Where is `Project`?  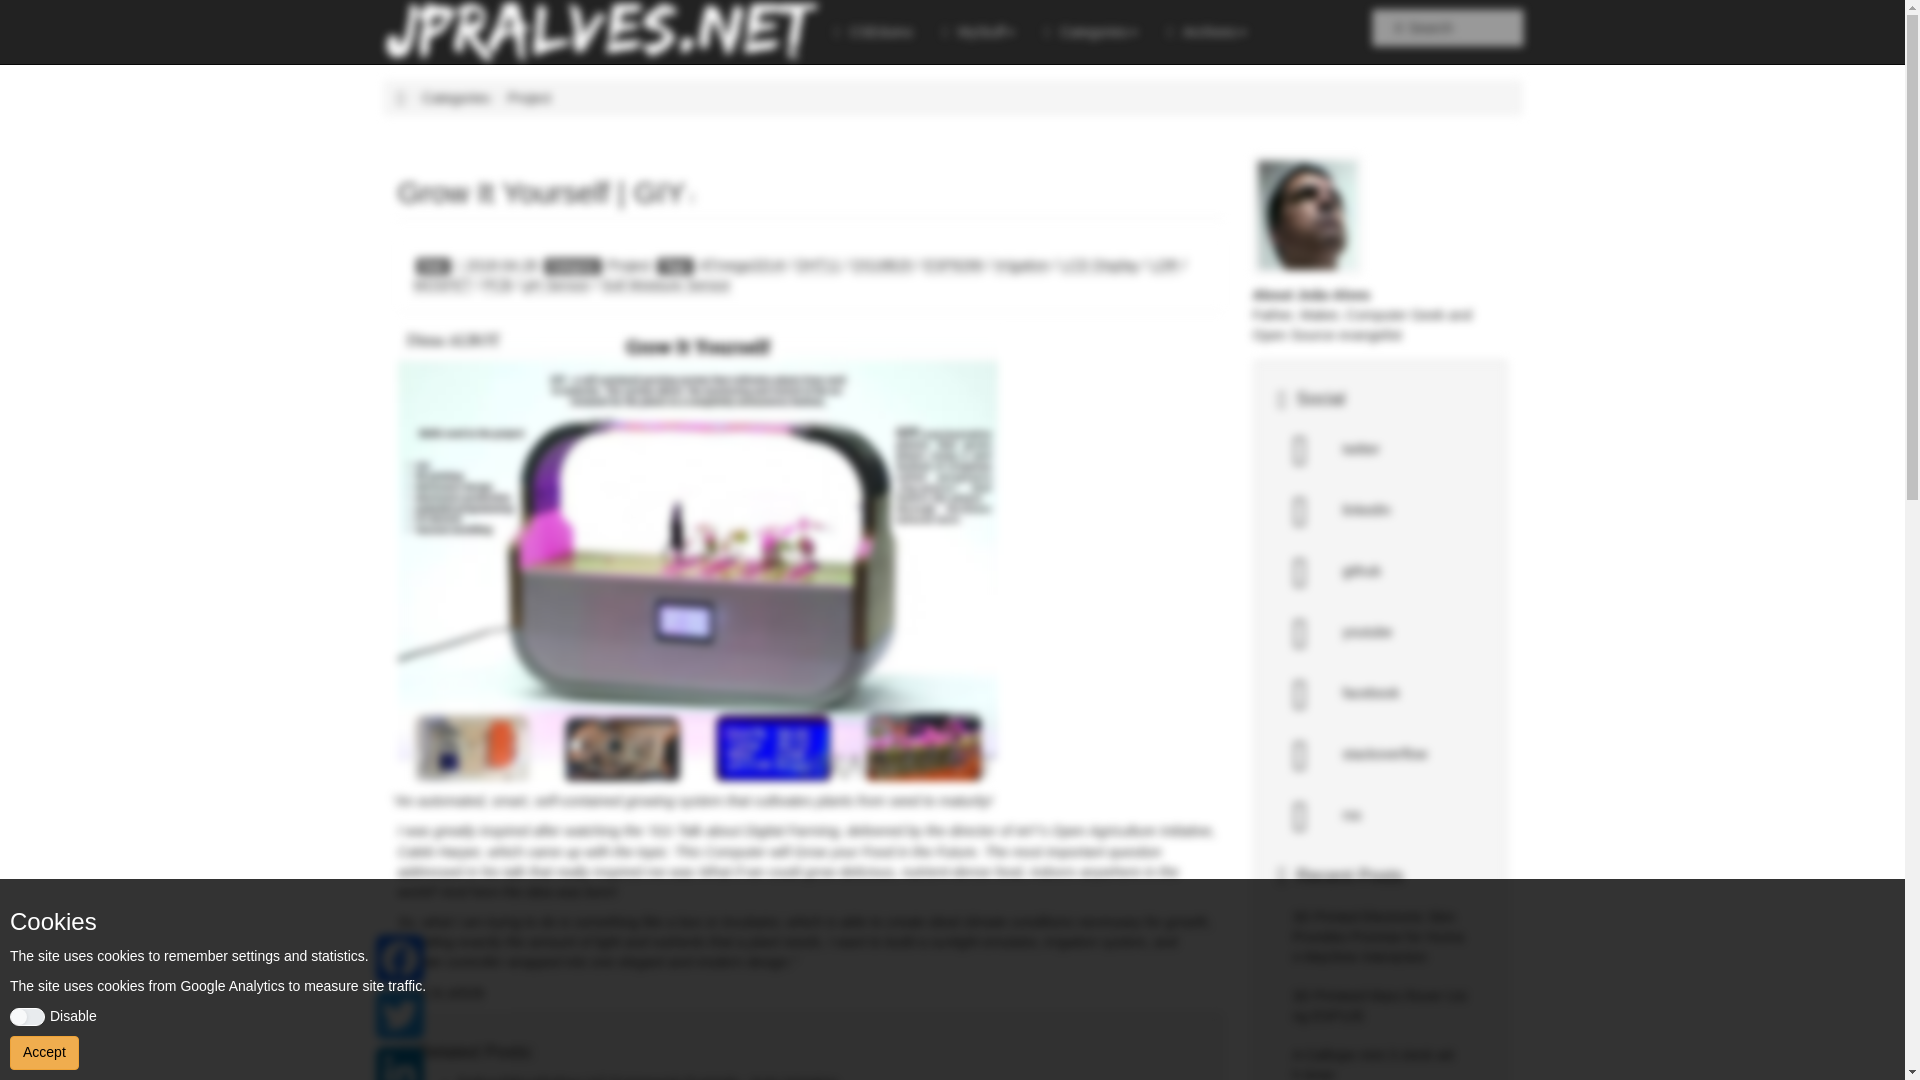 Project is located at coordinates (630, 266).